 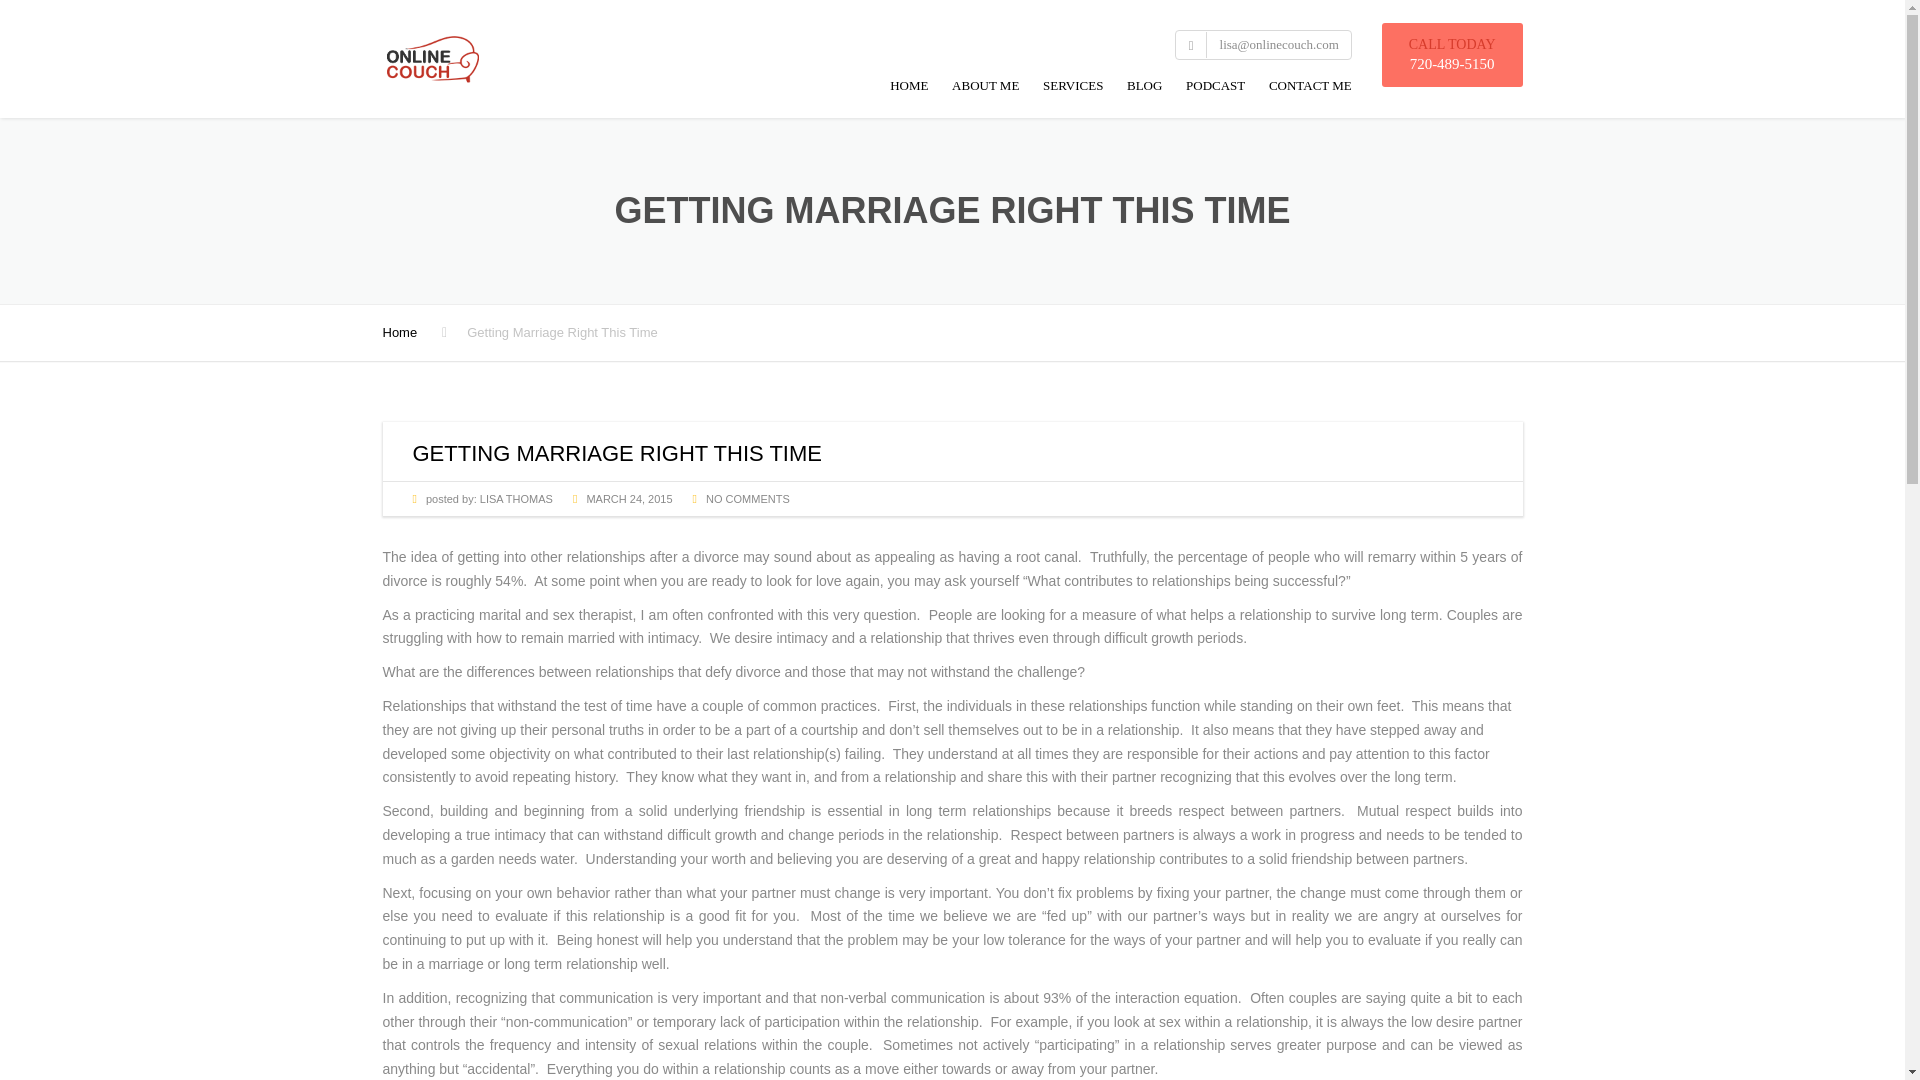 I want to click on CONTACT ME, so click(x=1305, y=90).